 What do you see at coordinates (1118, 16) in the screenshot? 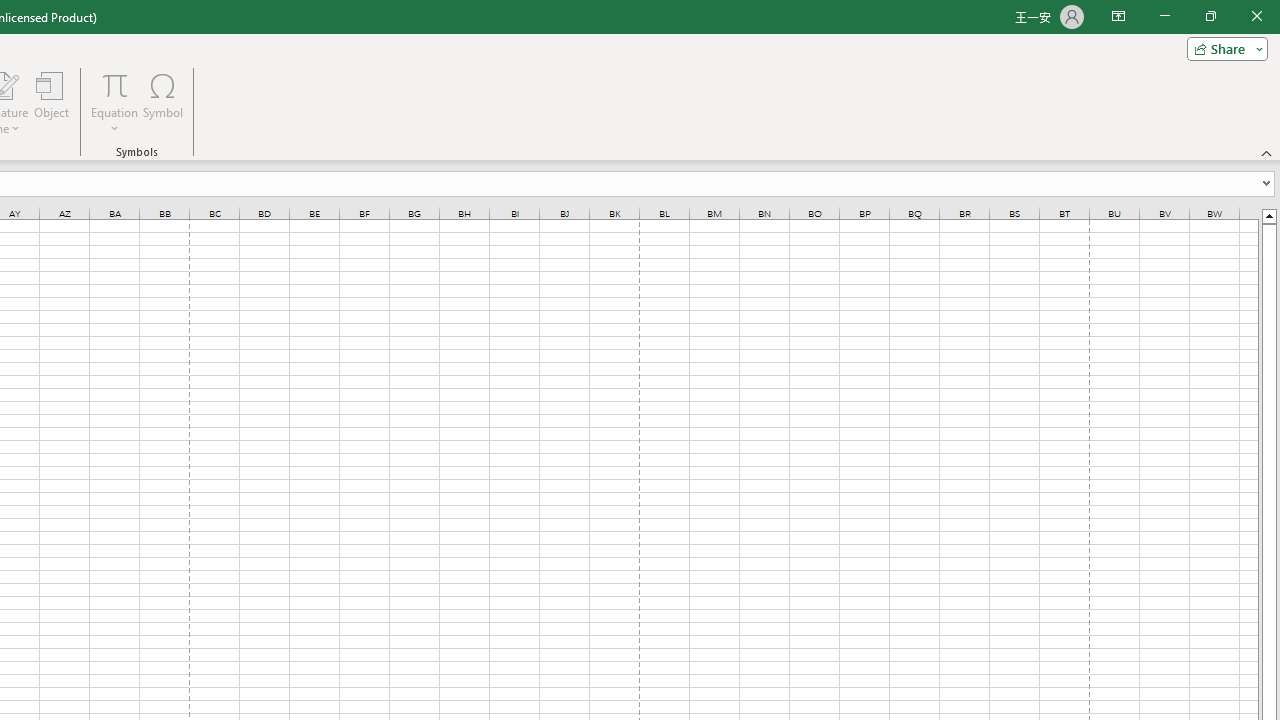
I see `Ribbon Display Options` at bounding box center [1118, 16].